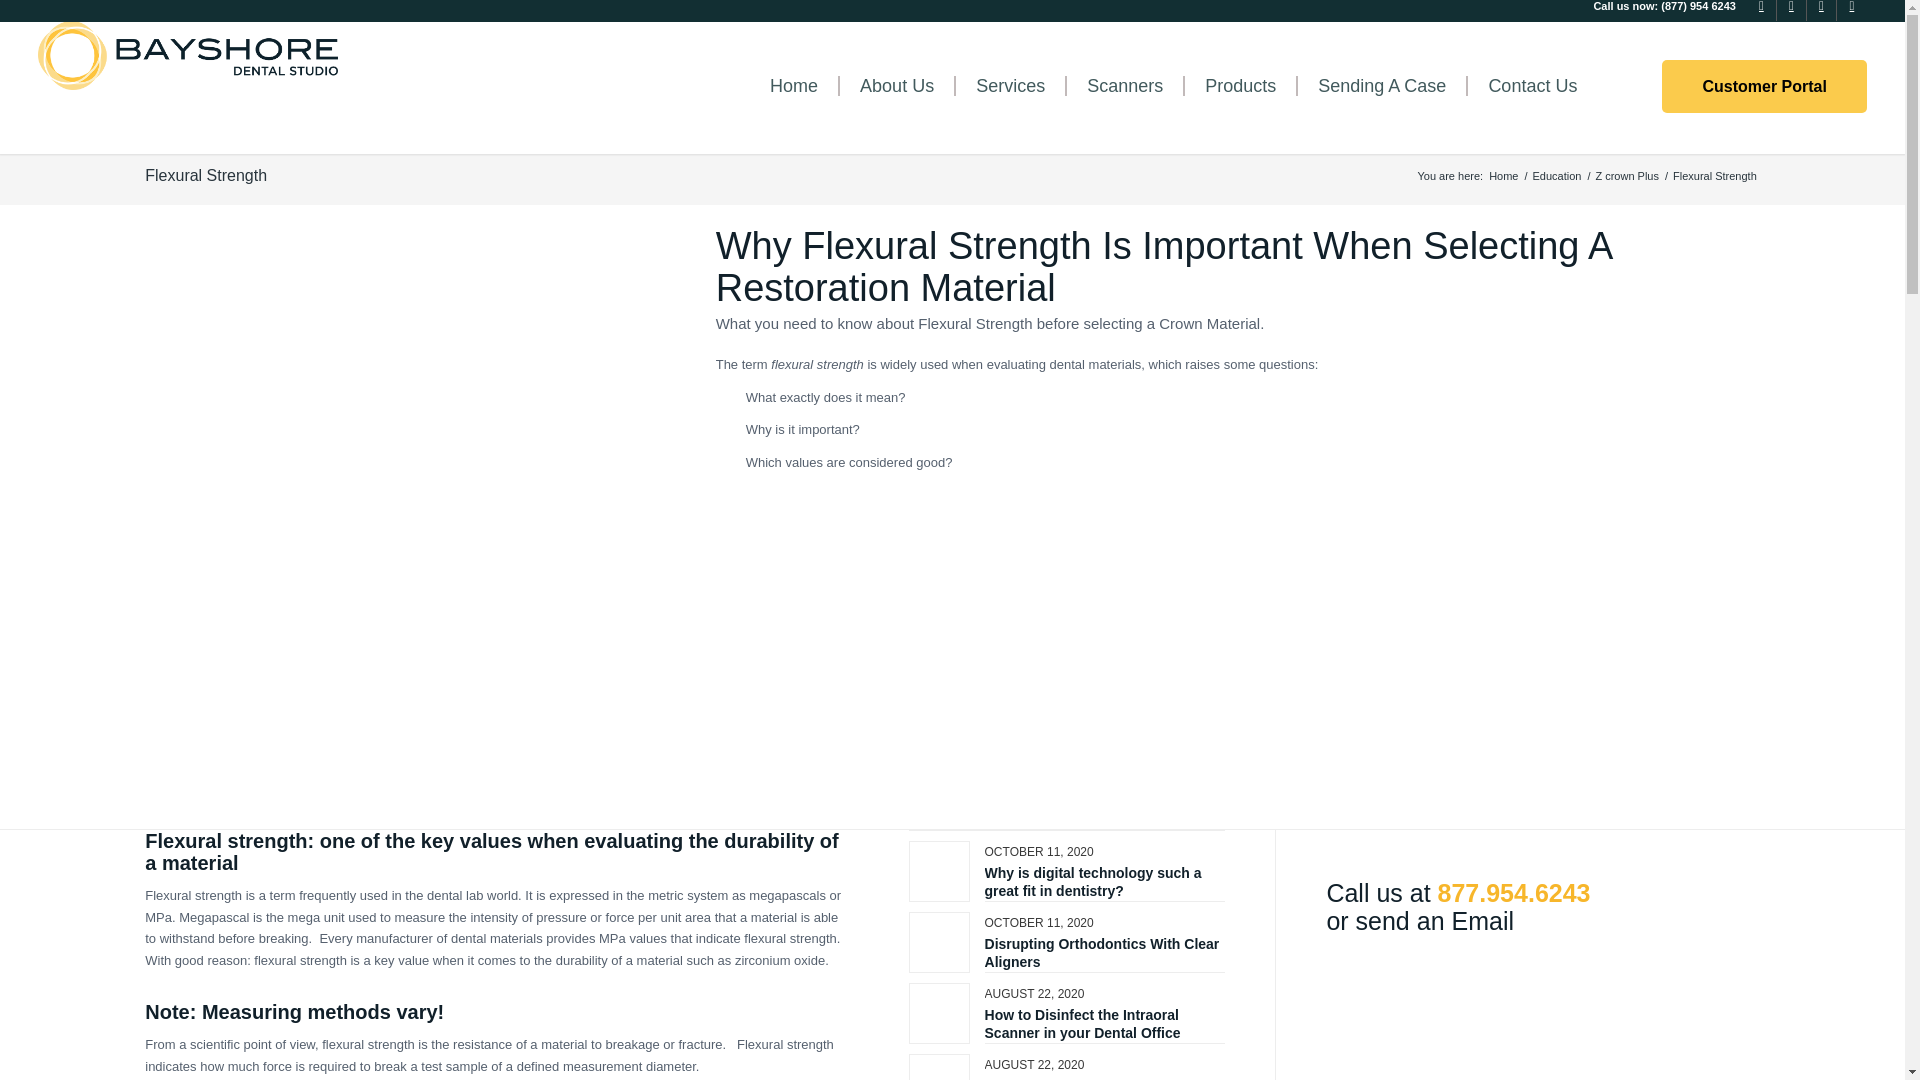 Image resolution: width=1920 pixels, height=1080 pixels. I want to click on Flexural Strength, so click(206, 175).